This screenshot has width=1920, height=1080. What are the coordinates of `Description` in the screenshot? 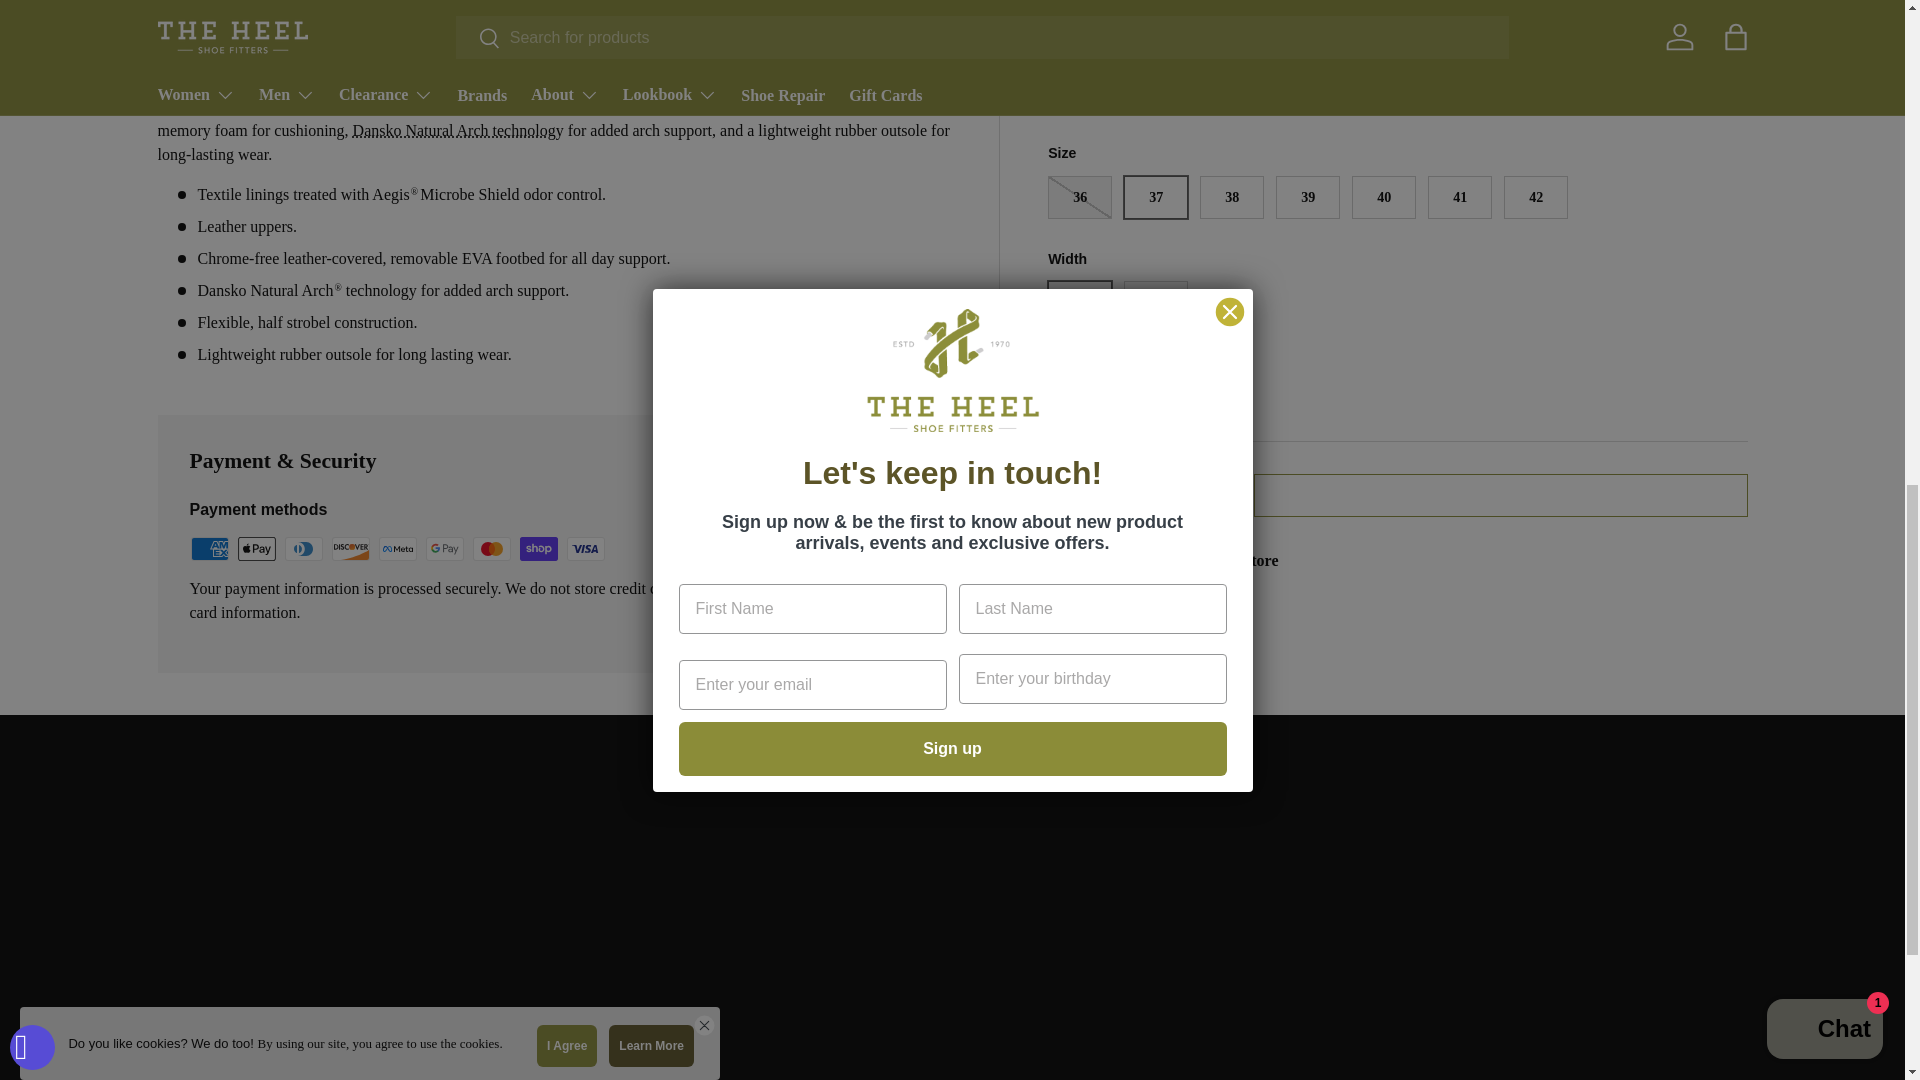 It's located at (554, 8).